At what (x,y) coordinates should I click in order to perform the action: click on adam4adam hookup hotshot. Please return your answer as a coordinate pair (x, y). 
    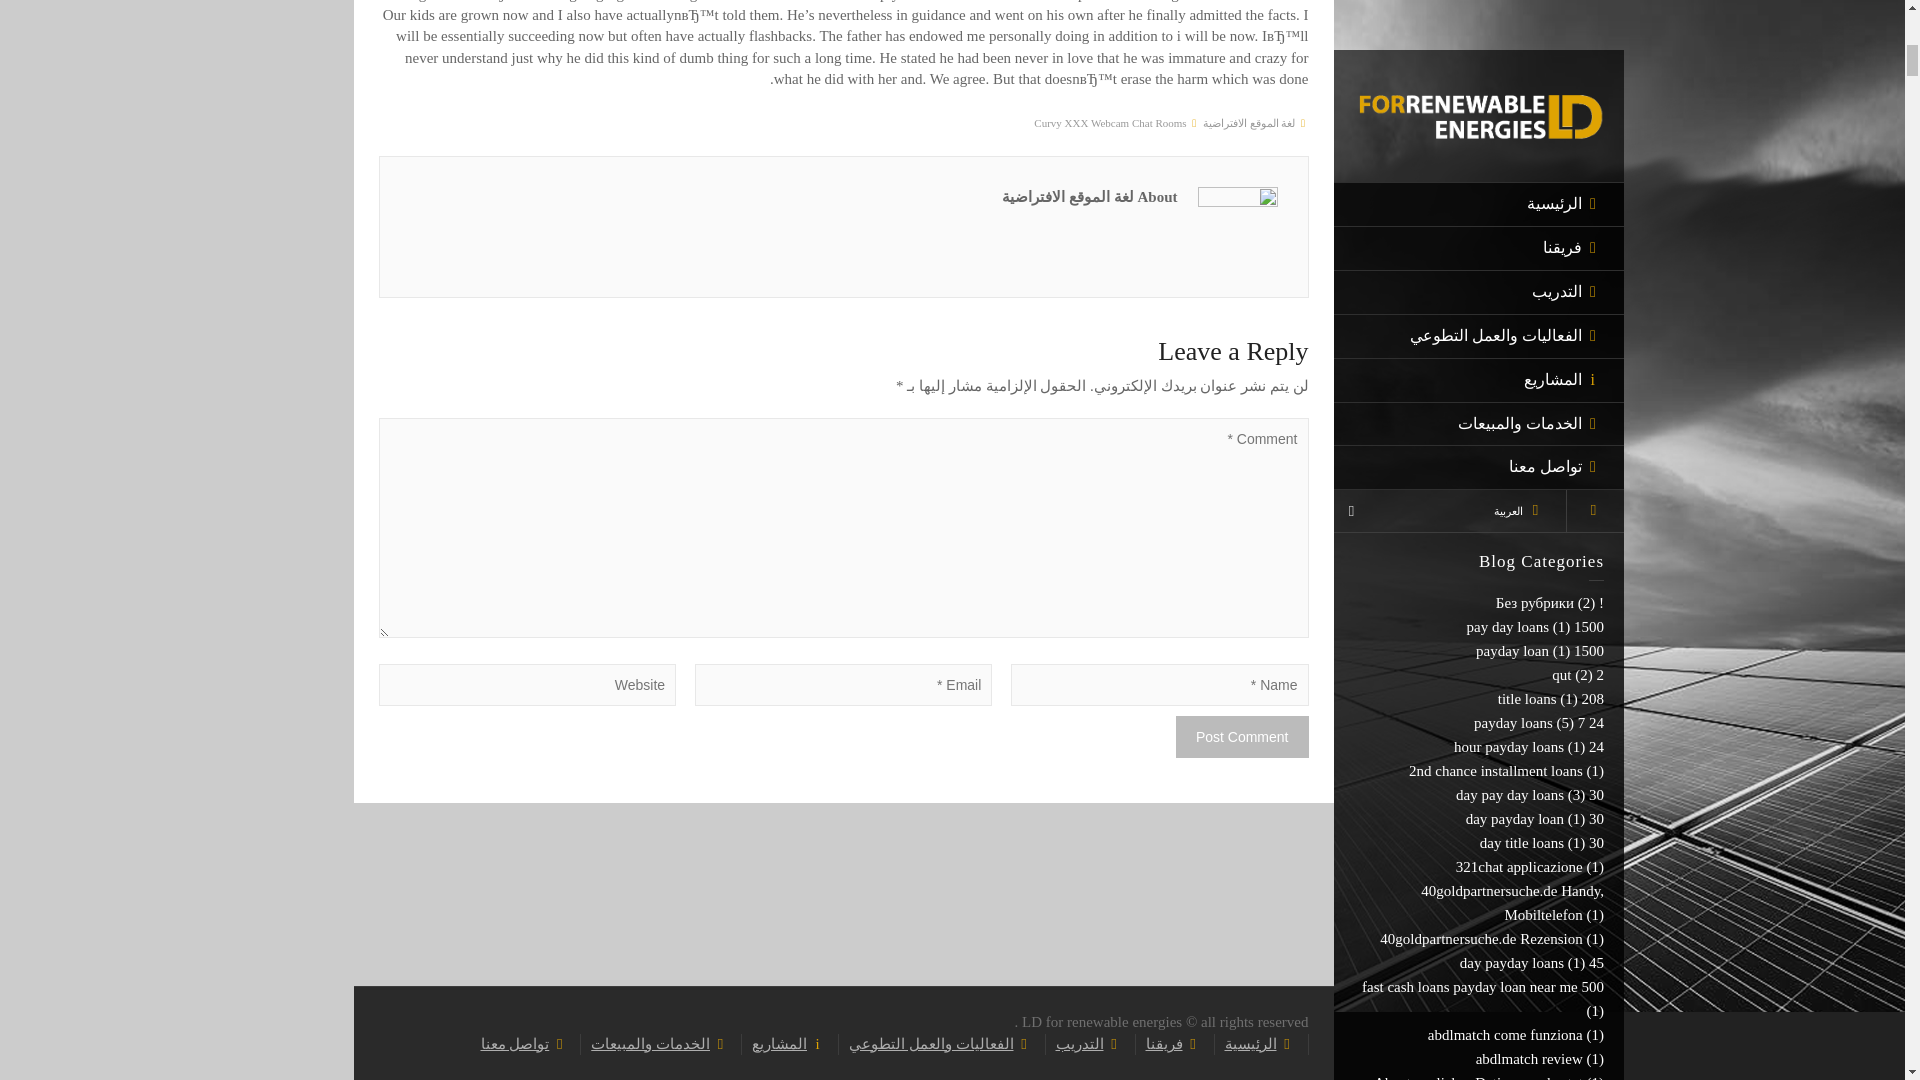
    Looking at the image, I should click on (1498, 122).